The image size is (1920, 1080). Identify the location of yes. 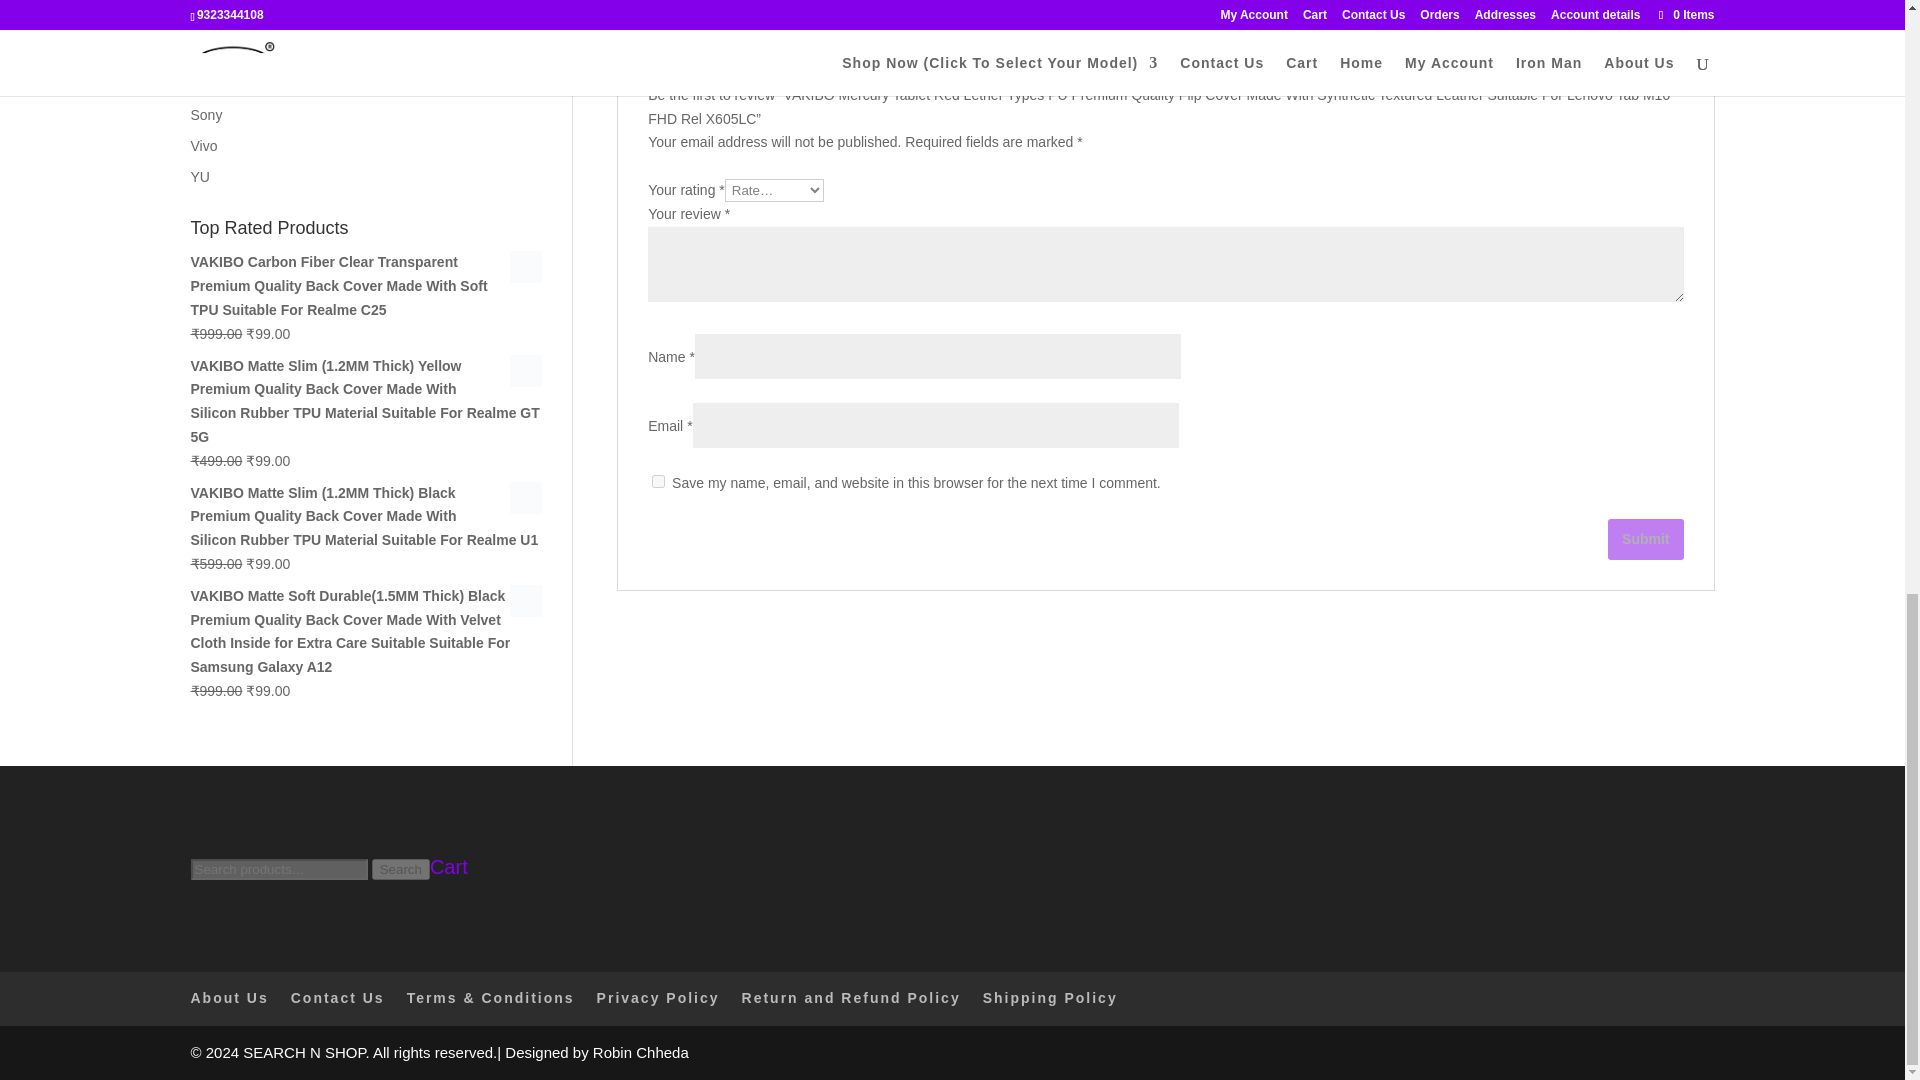
(658, 482).